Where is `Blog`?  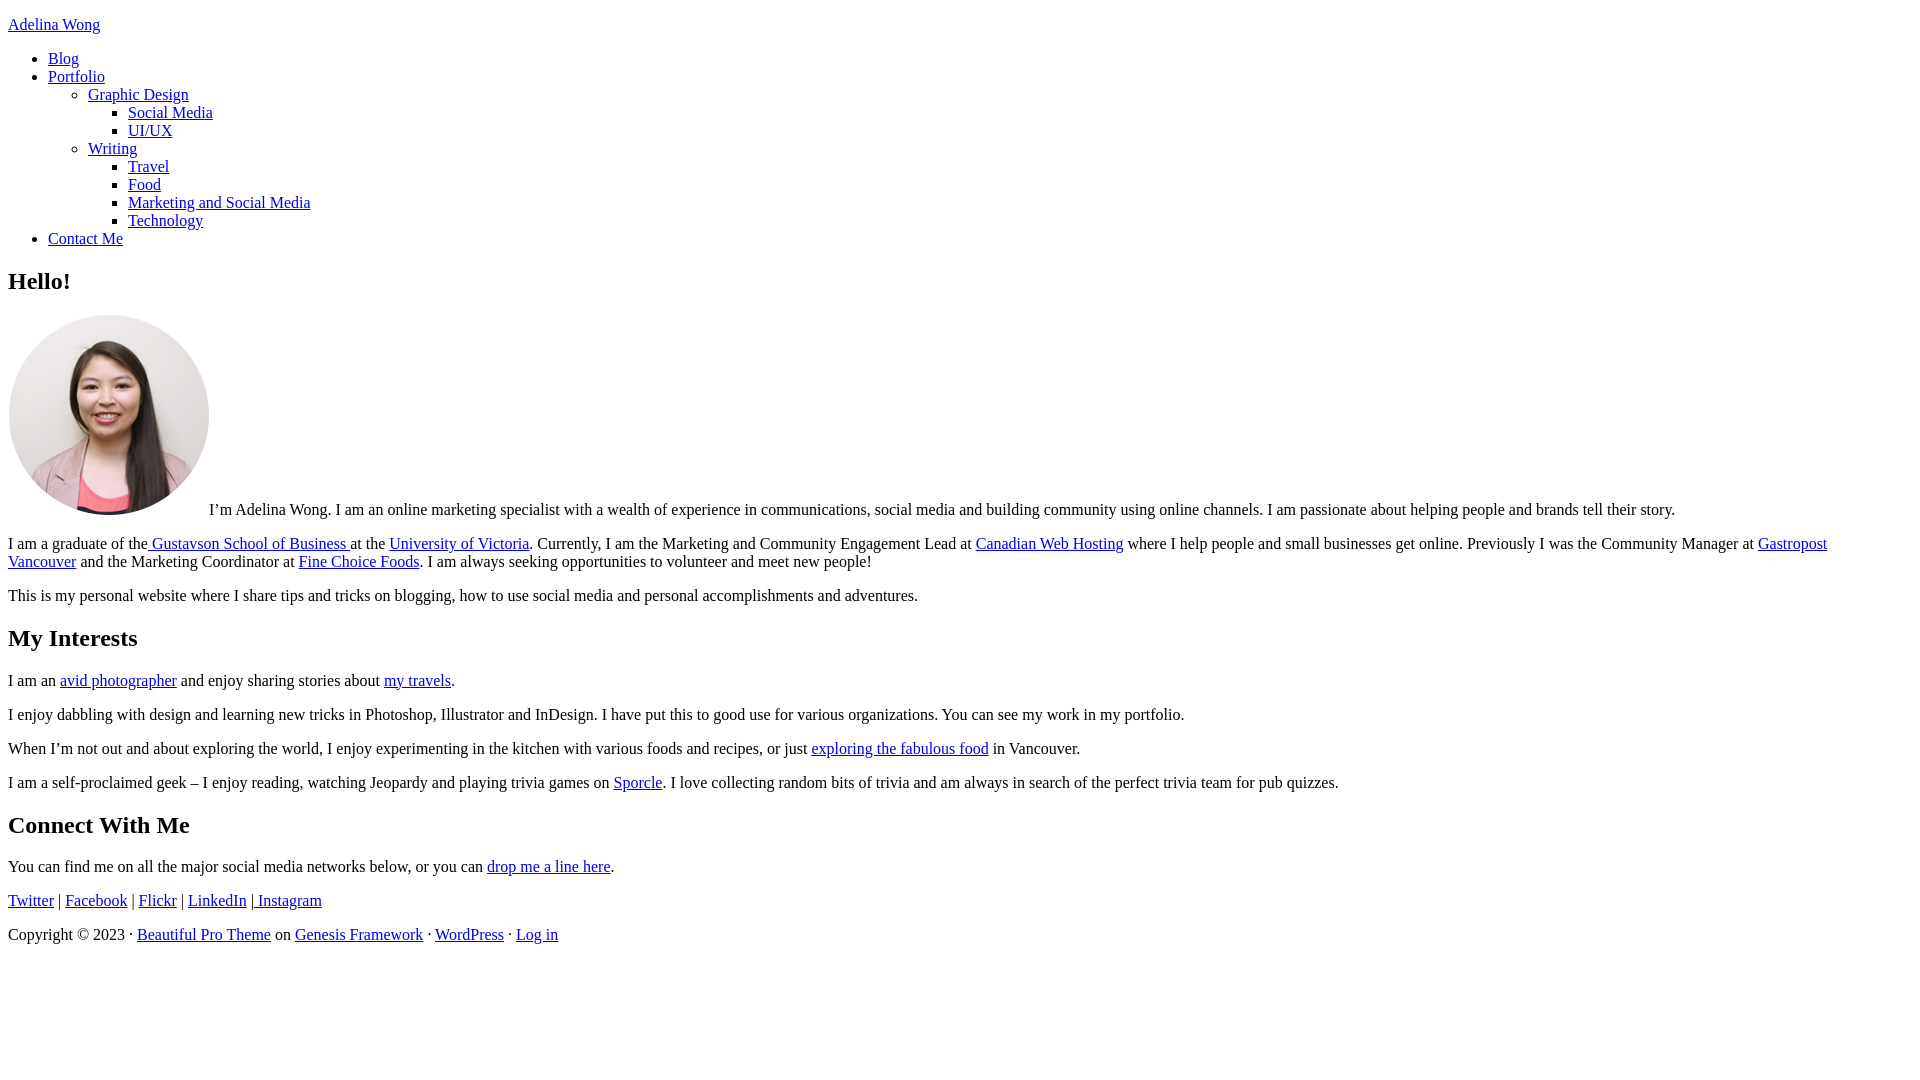
Blog is located at coordinates (64, 58).